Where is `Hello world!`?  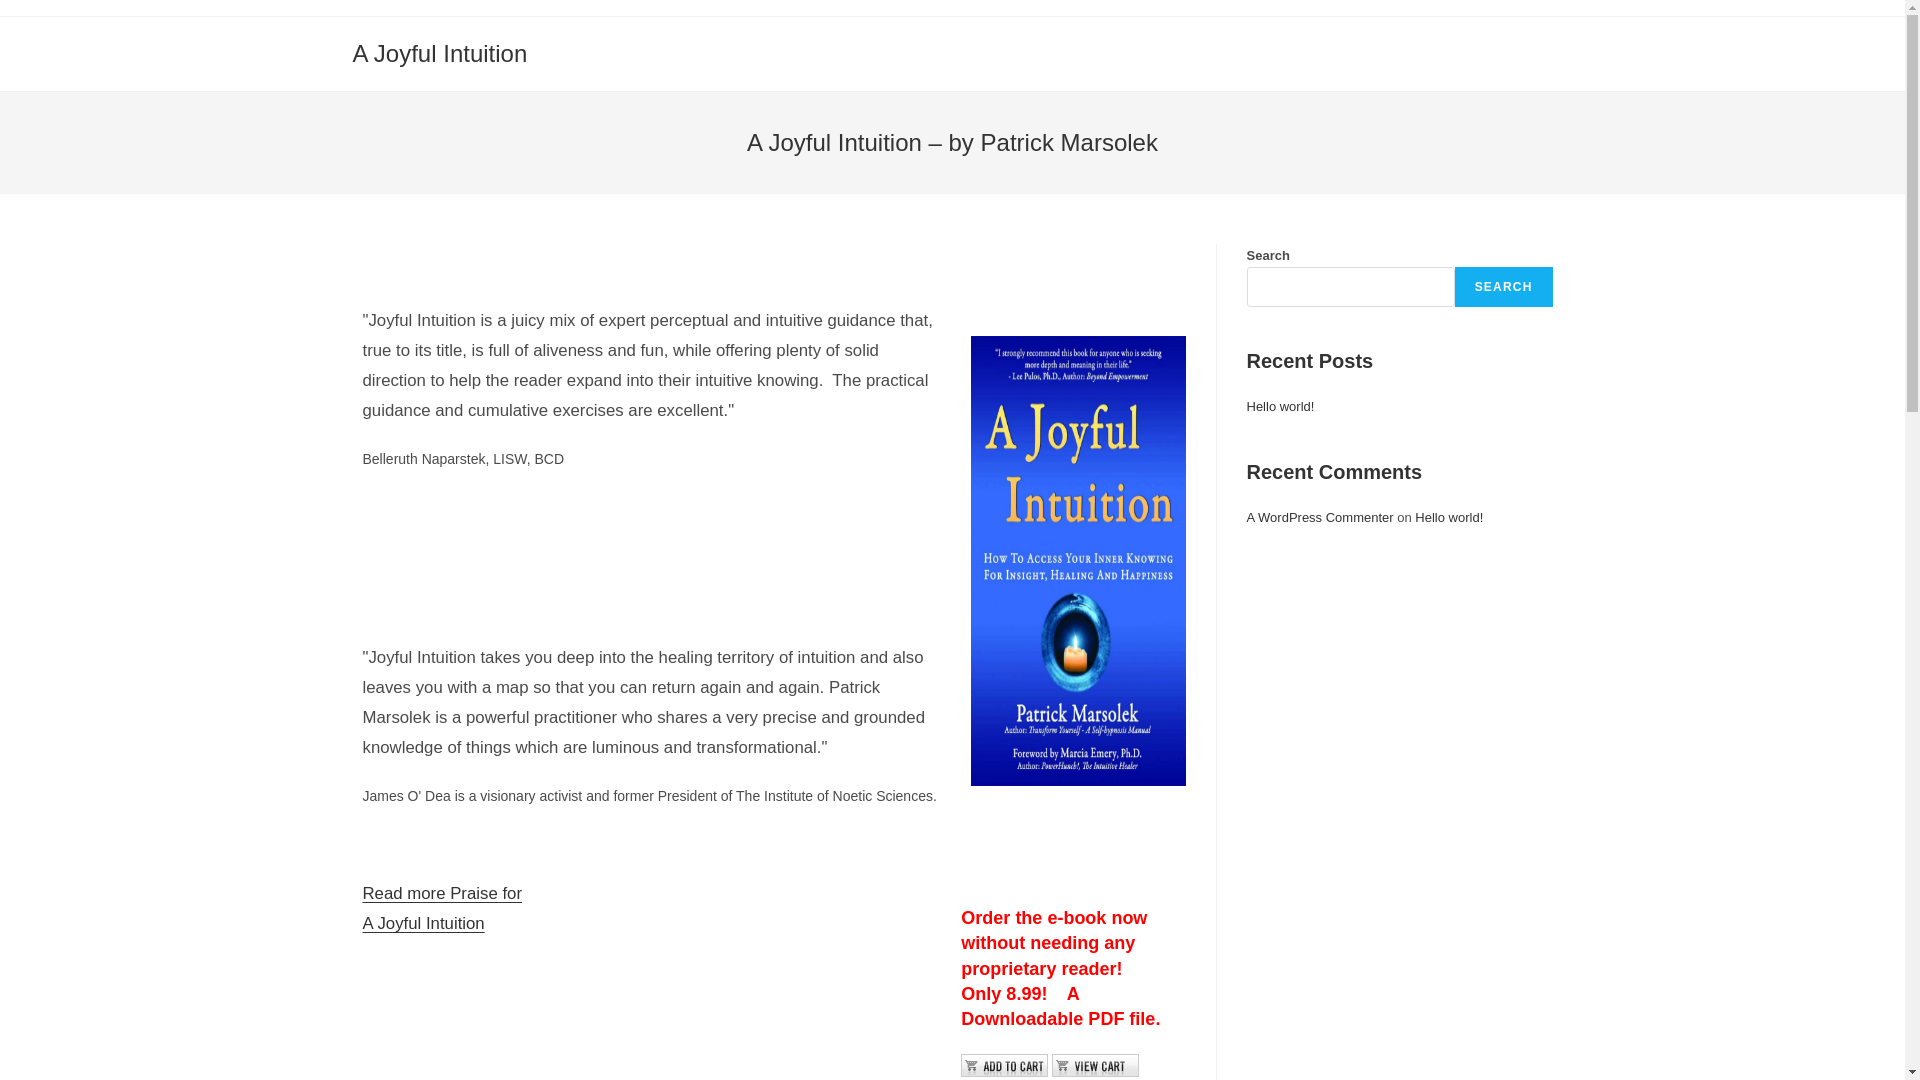 Hello world! is located at coordinates (1448, 516).